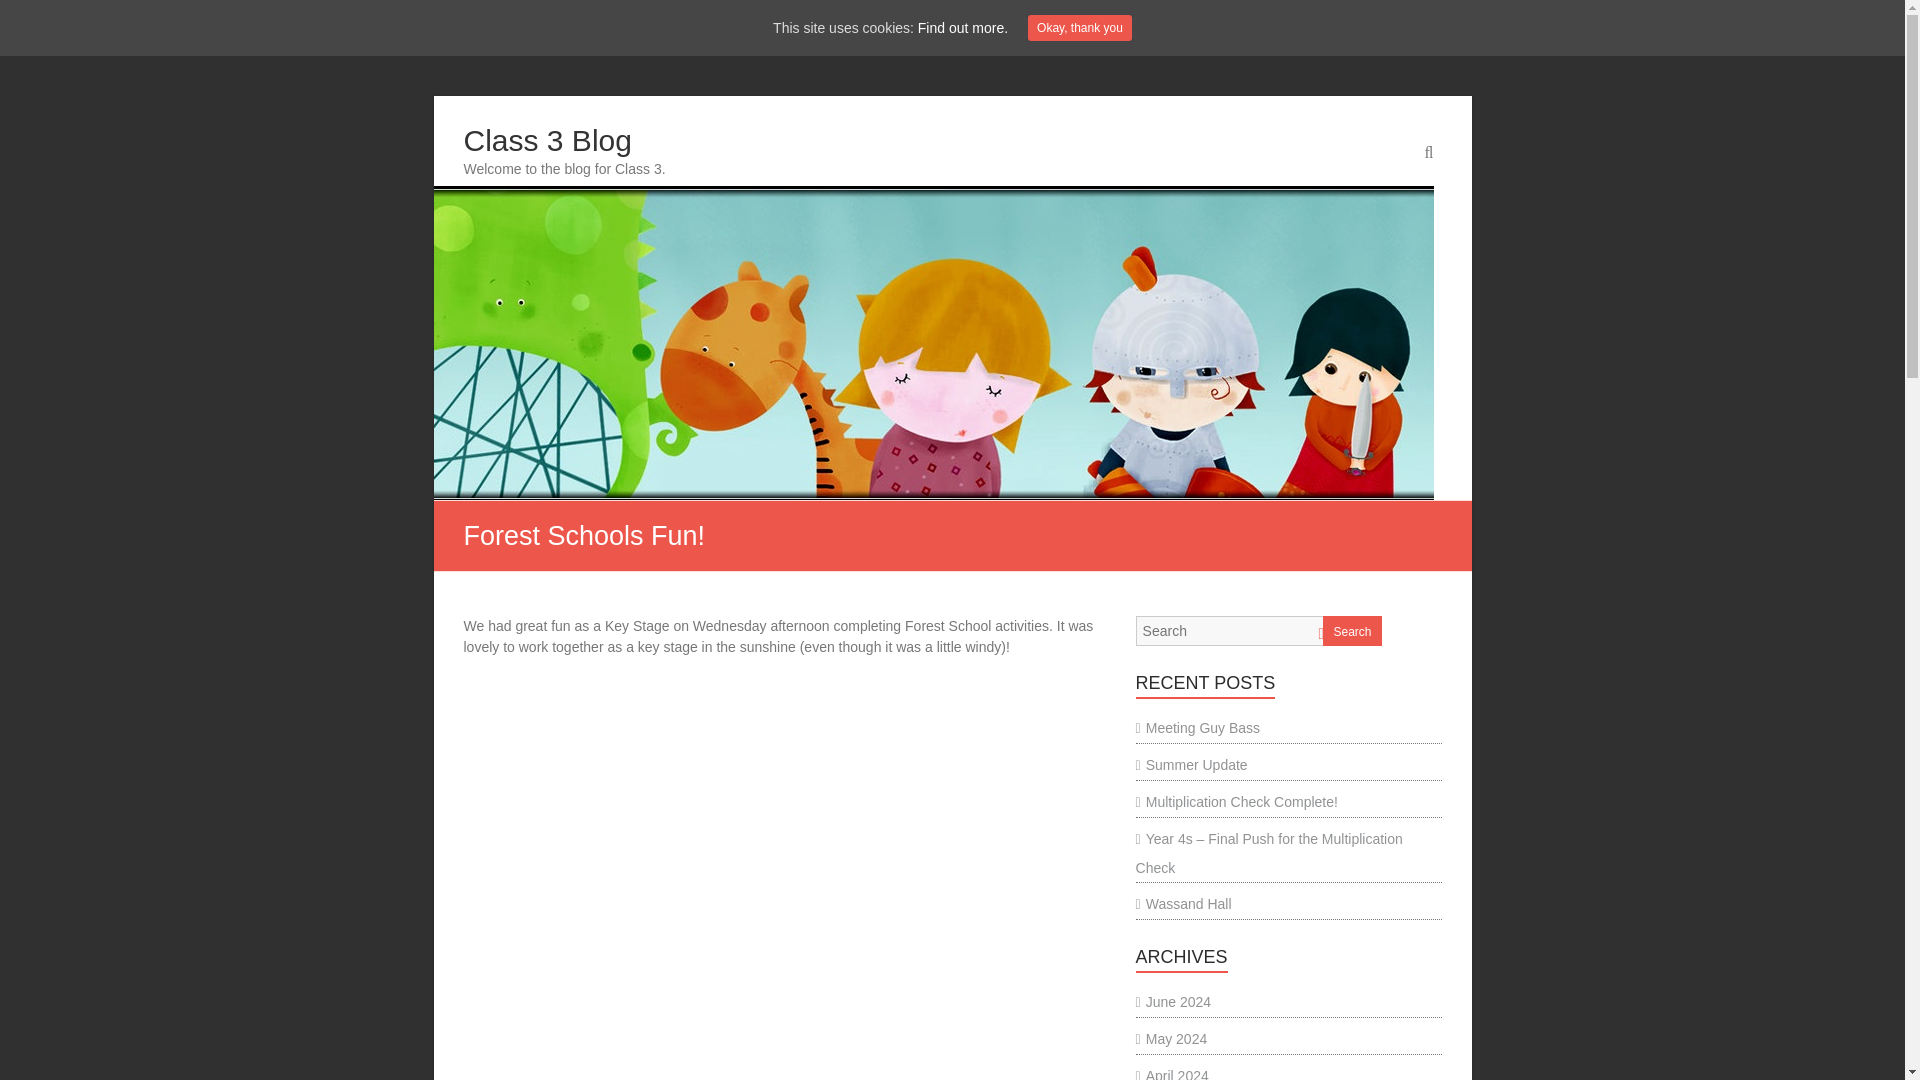 This screenshot has height=1080, width=1920. What do you see at coordinates (1184, 904) in the screenshot?
I see `Wassand Hall` at bounding box center [1184, 904].